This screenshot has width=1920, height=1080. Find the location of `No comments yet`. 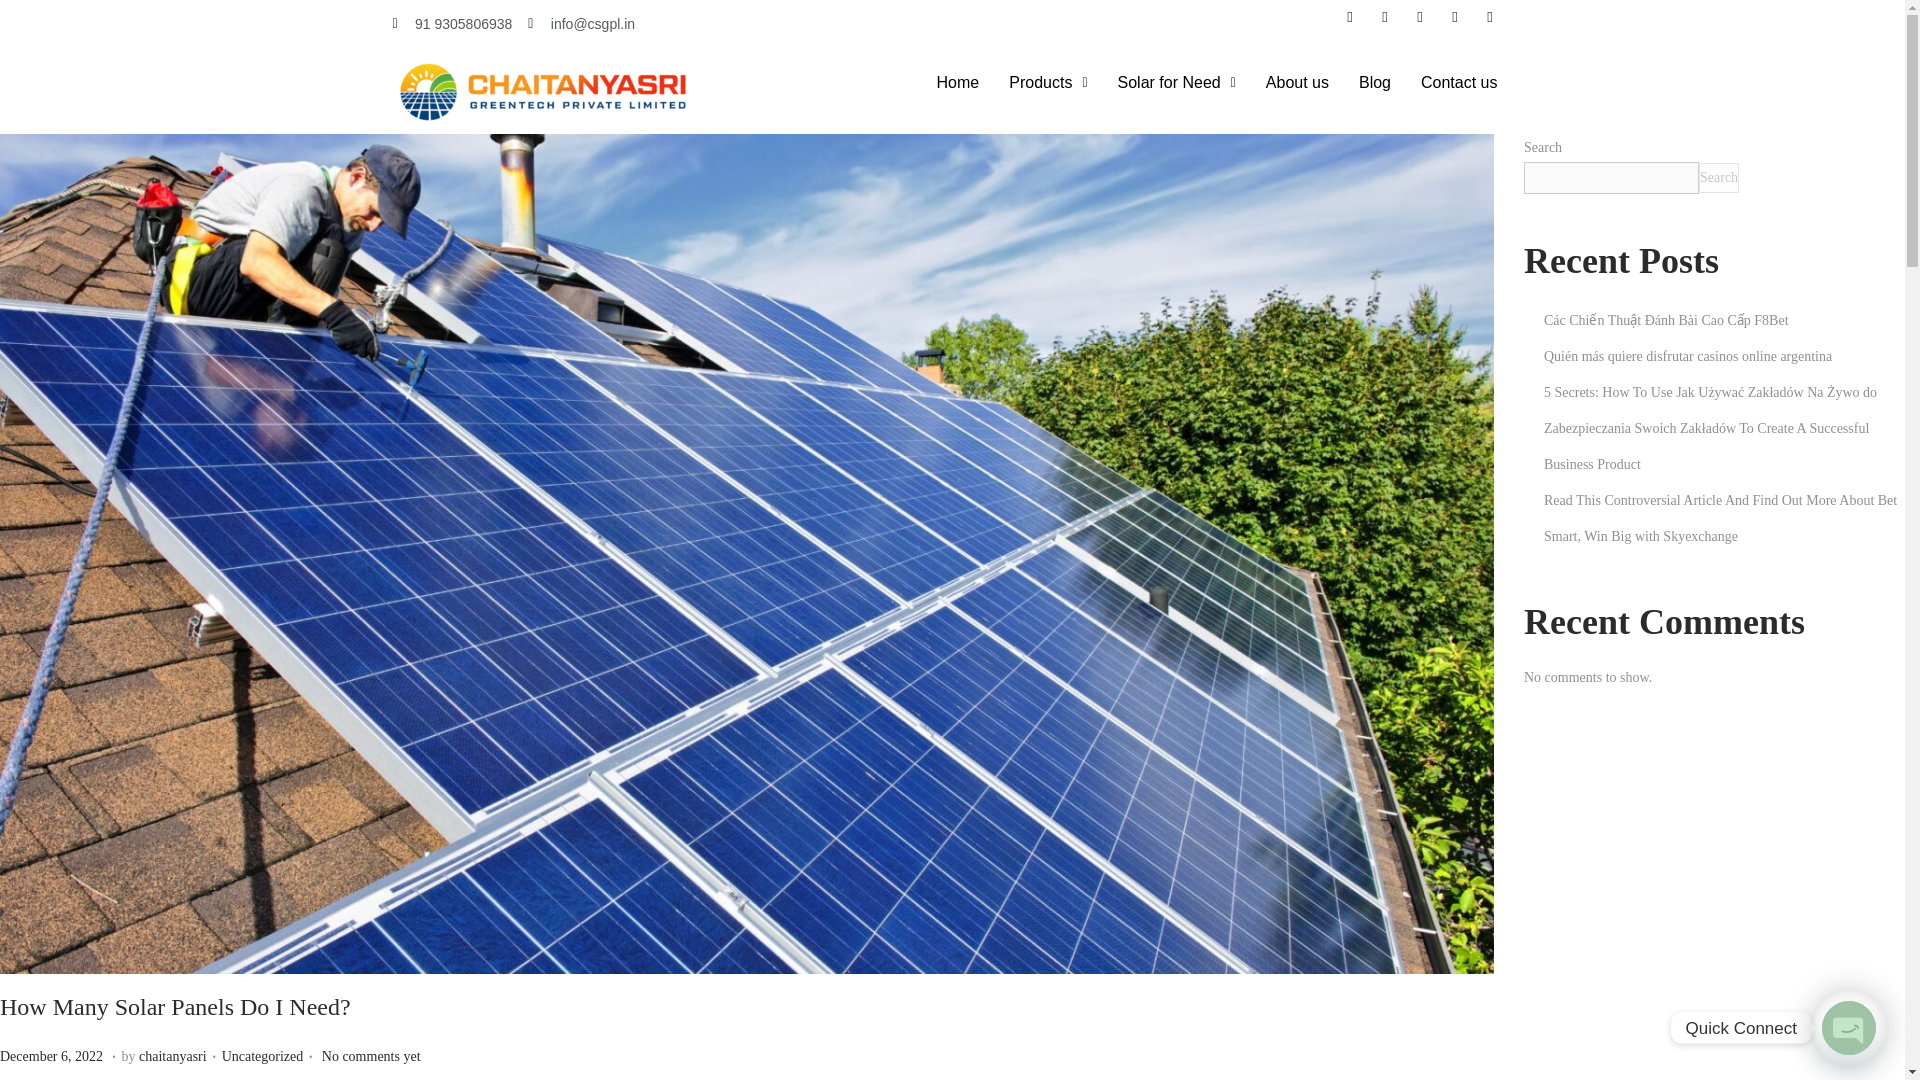

No comments yet is located at coordinates (262, 1056).